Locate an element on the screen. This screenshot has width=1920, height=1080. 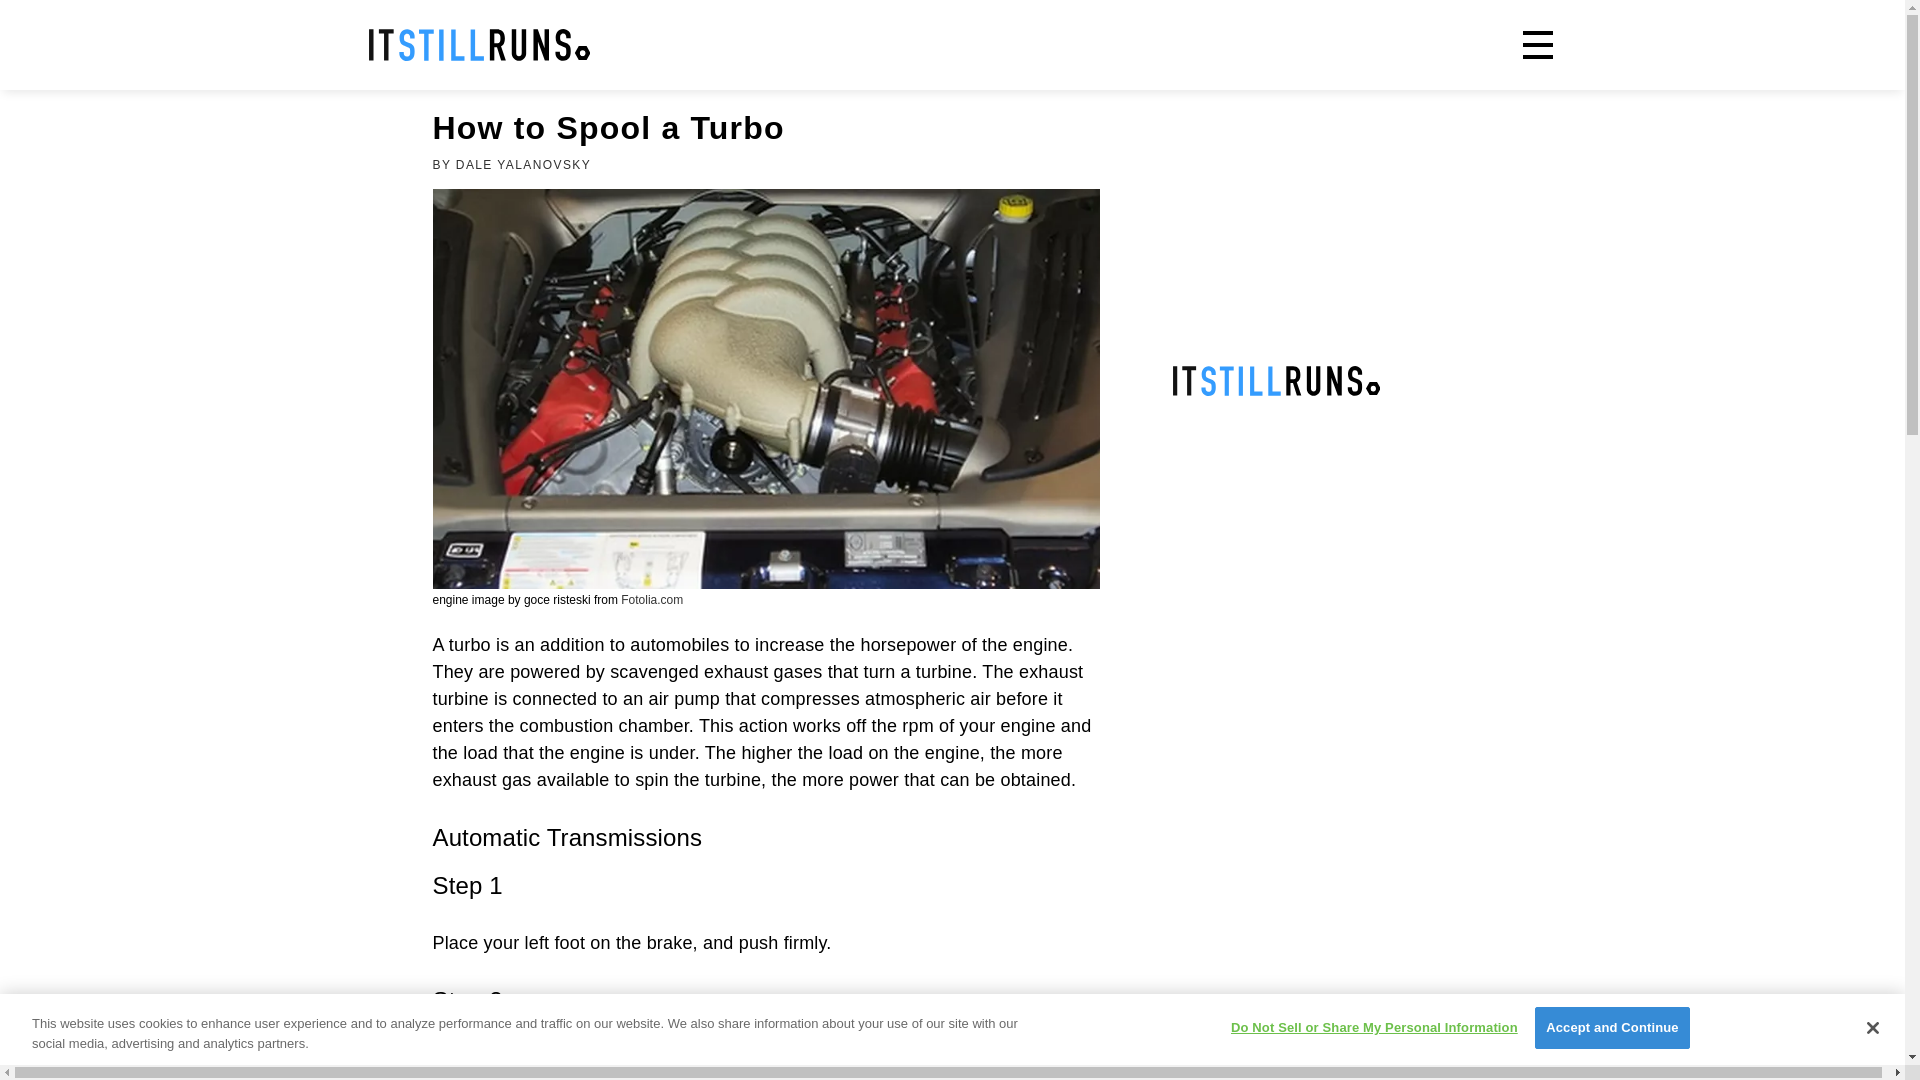
3rd party ad content is located at coordinates (1322, 224).